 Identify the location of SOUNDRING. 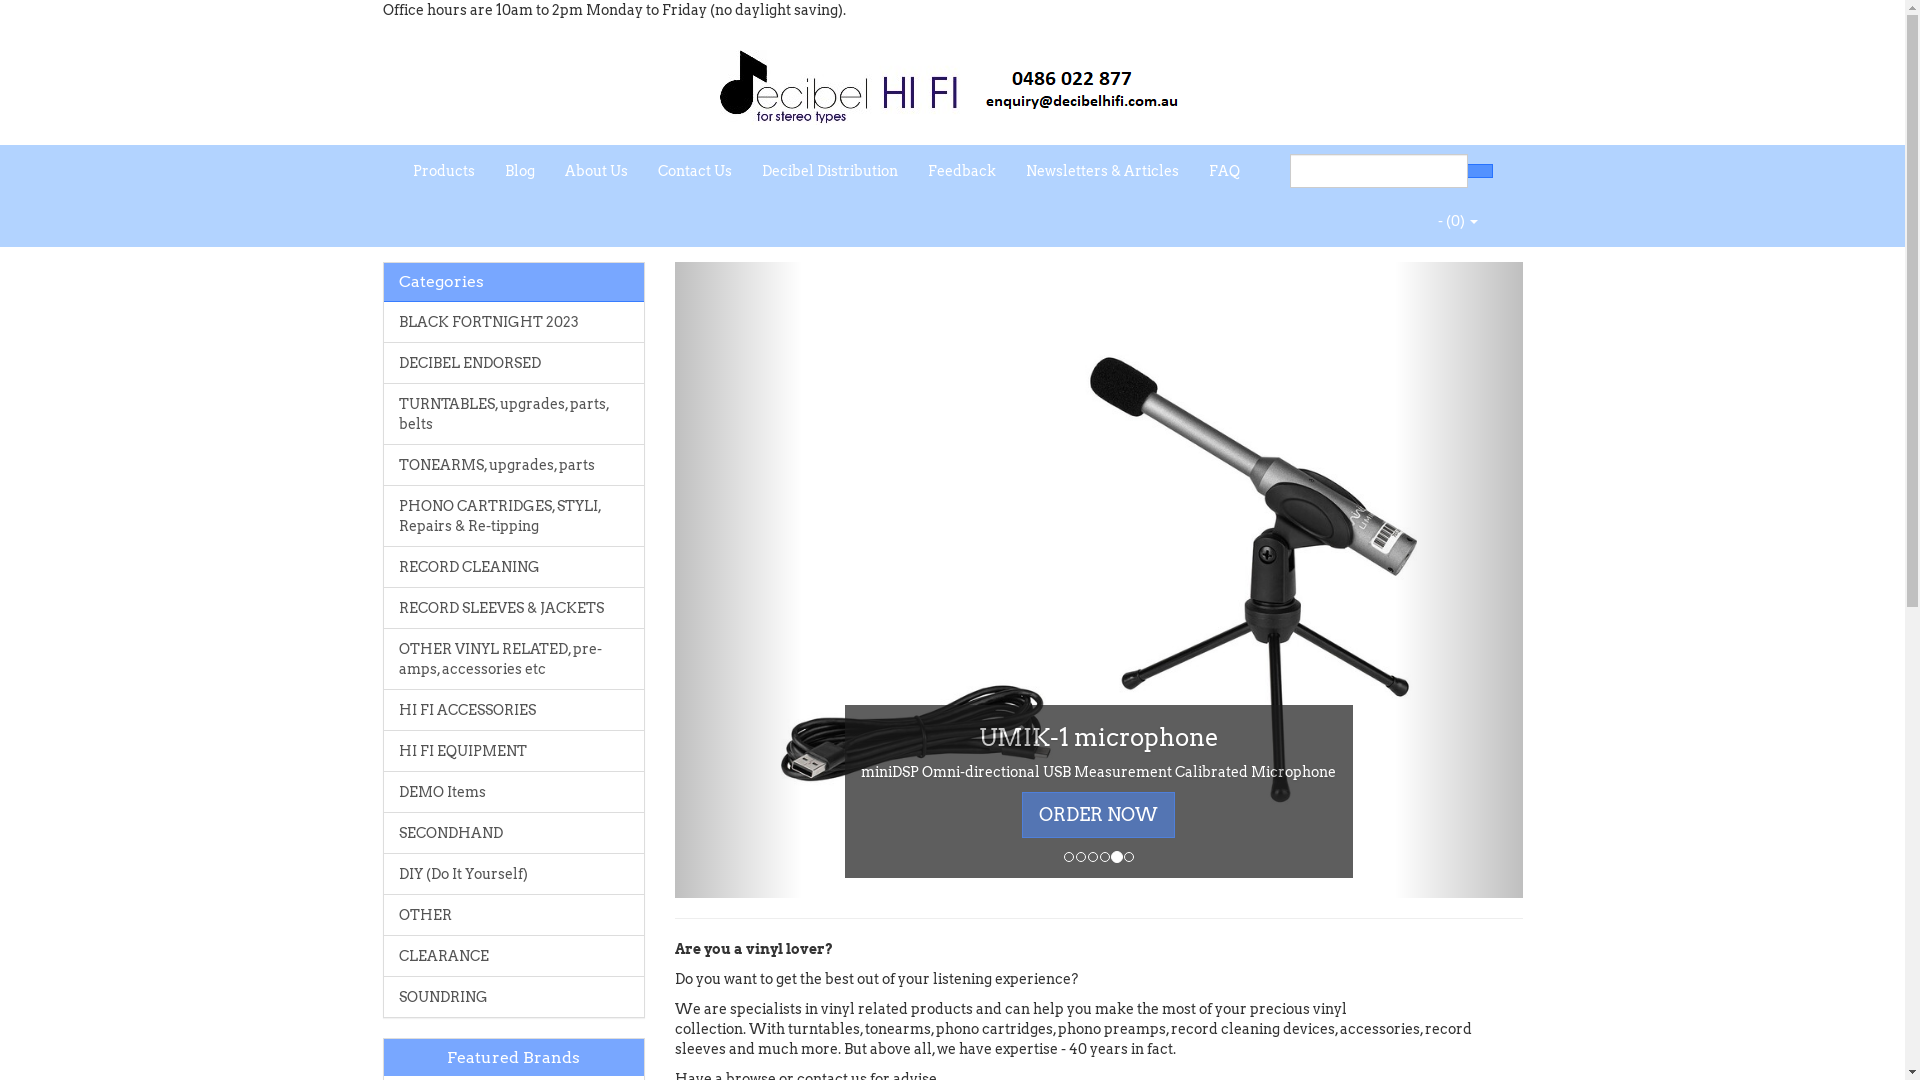
(514, 996).